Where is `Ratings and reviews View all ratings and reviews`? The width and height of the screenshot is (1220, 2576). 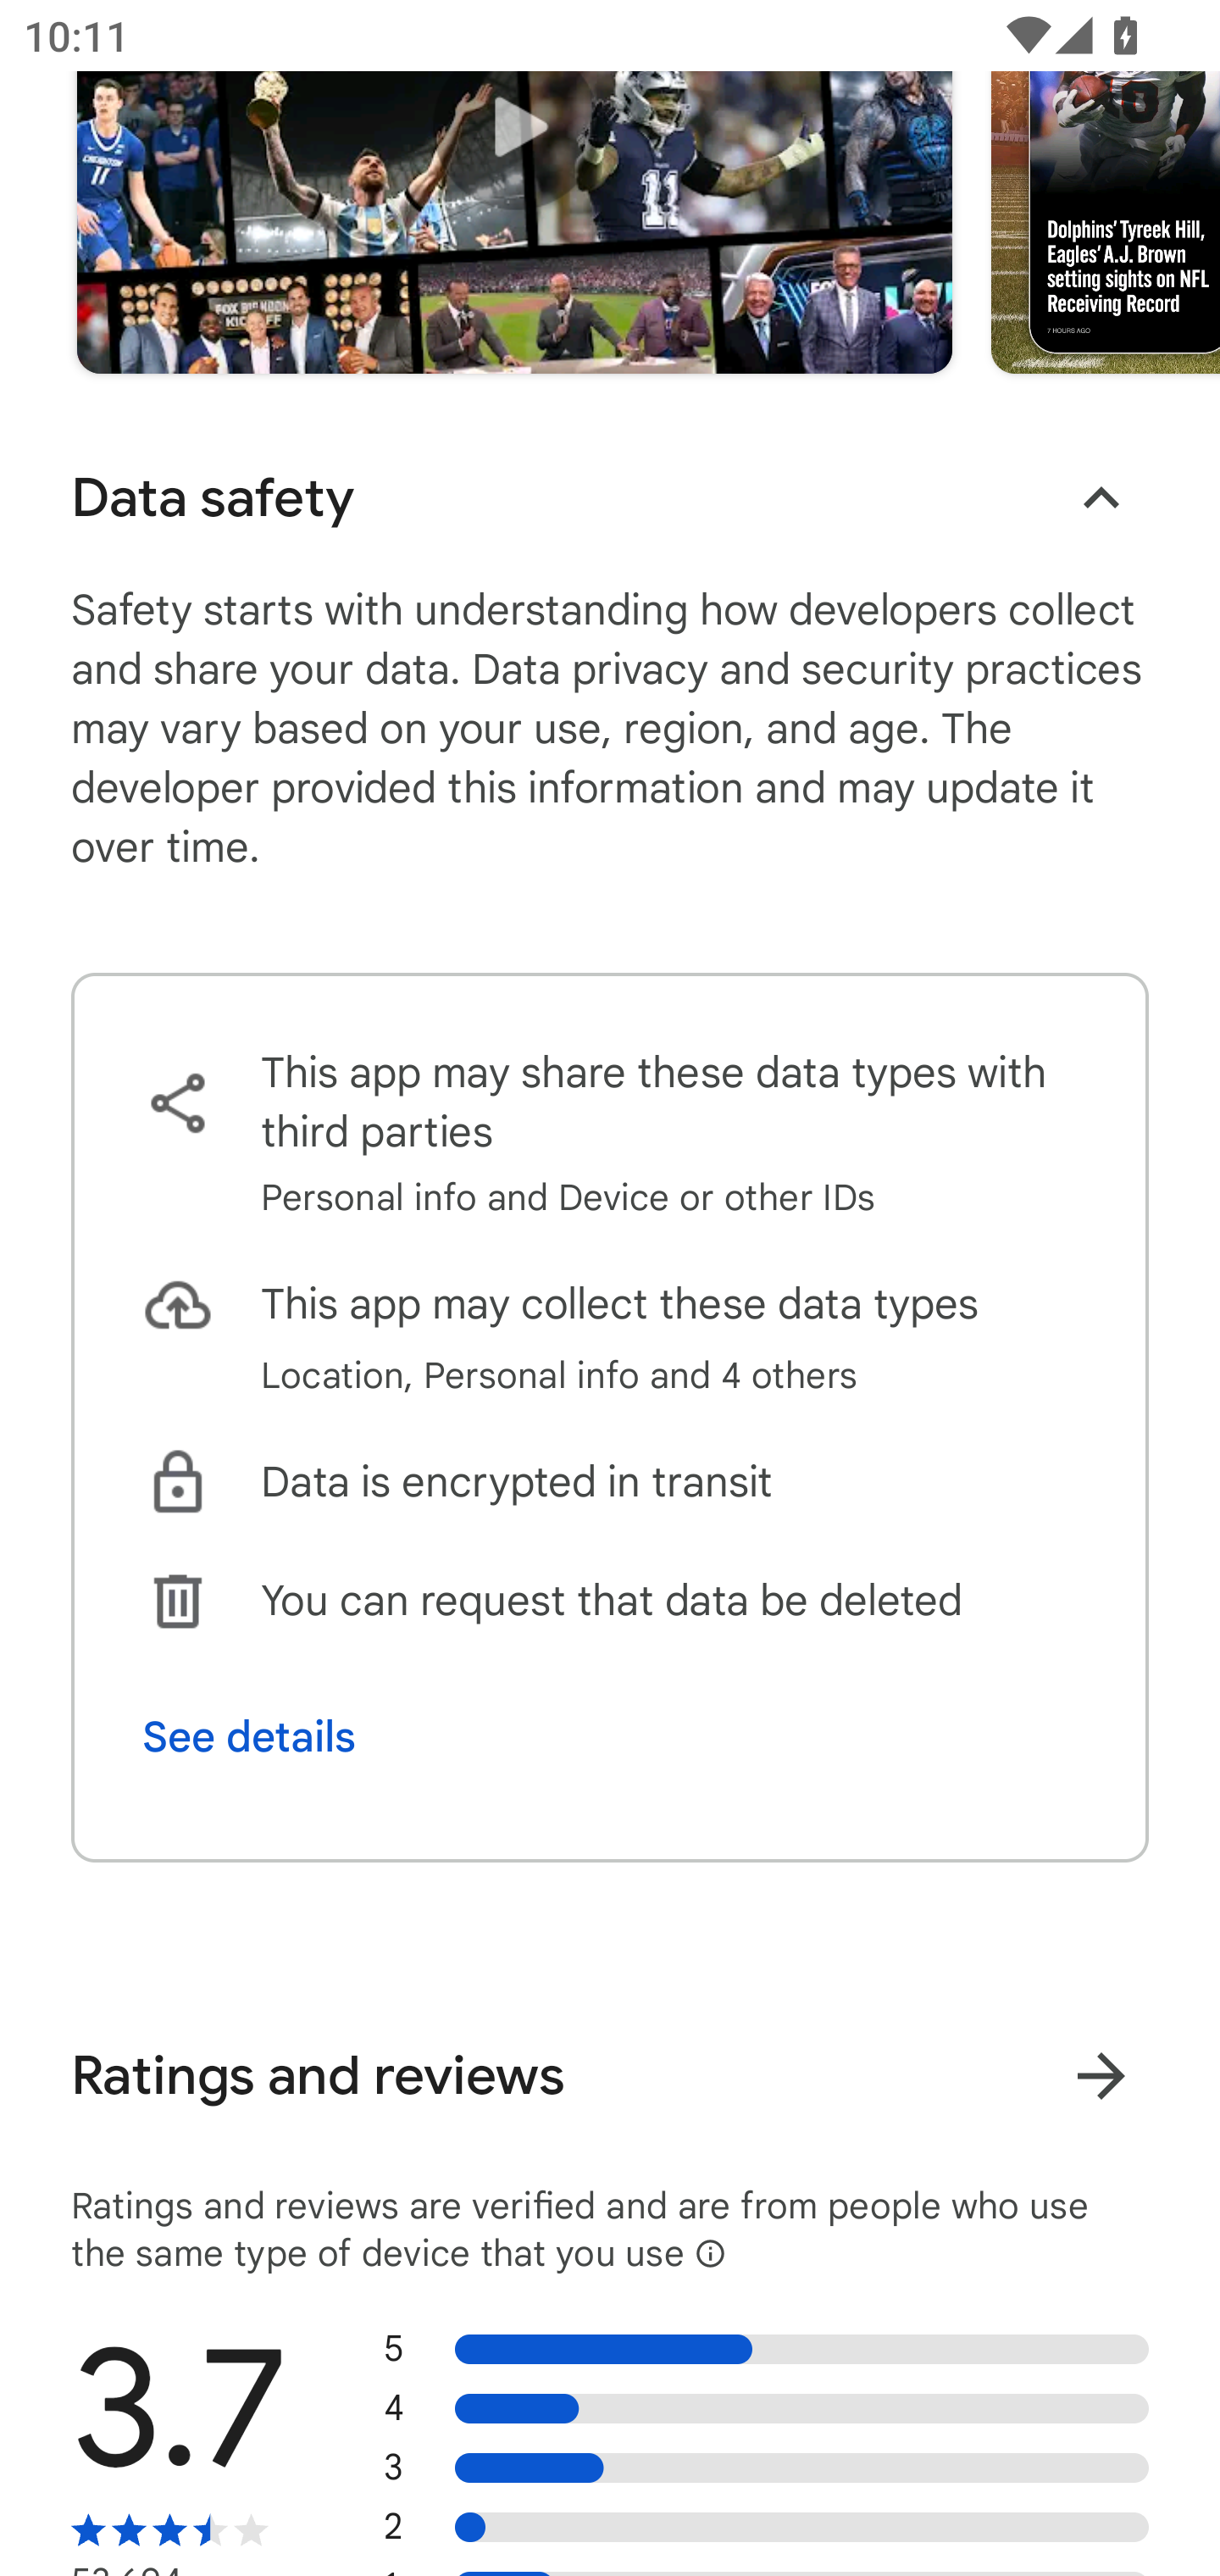 Ratings and reviews View all ratings and reviews is located at coordinates (610, 2076).